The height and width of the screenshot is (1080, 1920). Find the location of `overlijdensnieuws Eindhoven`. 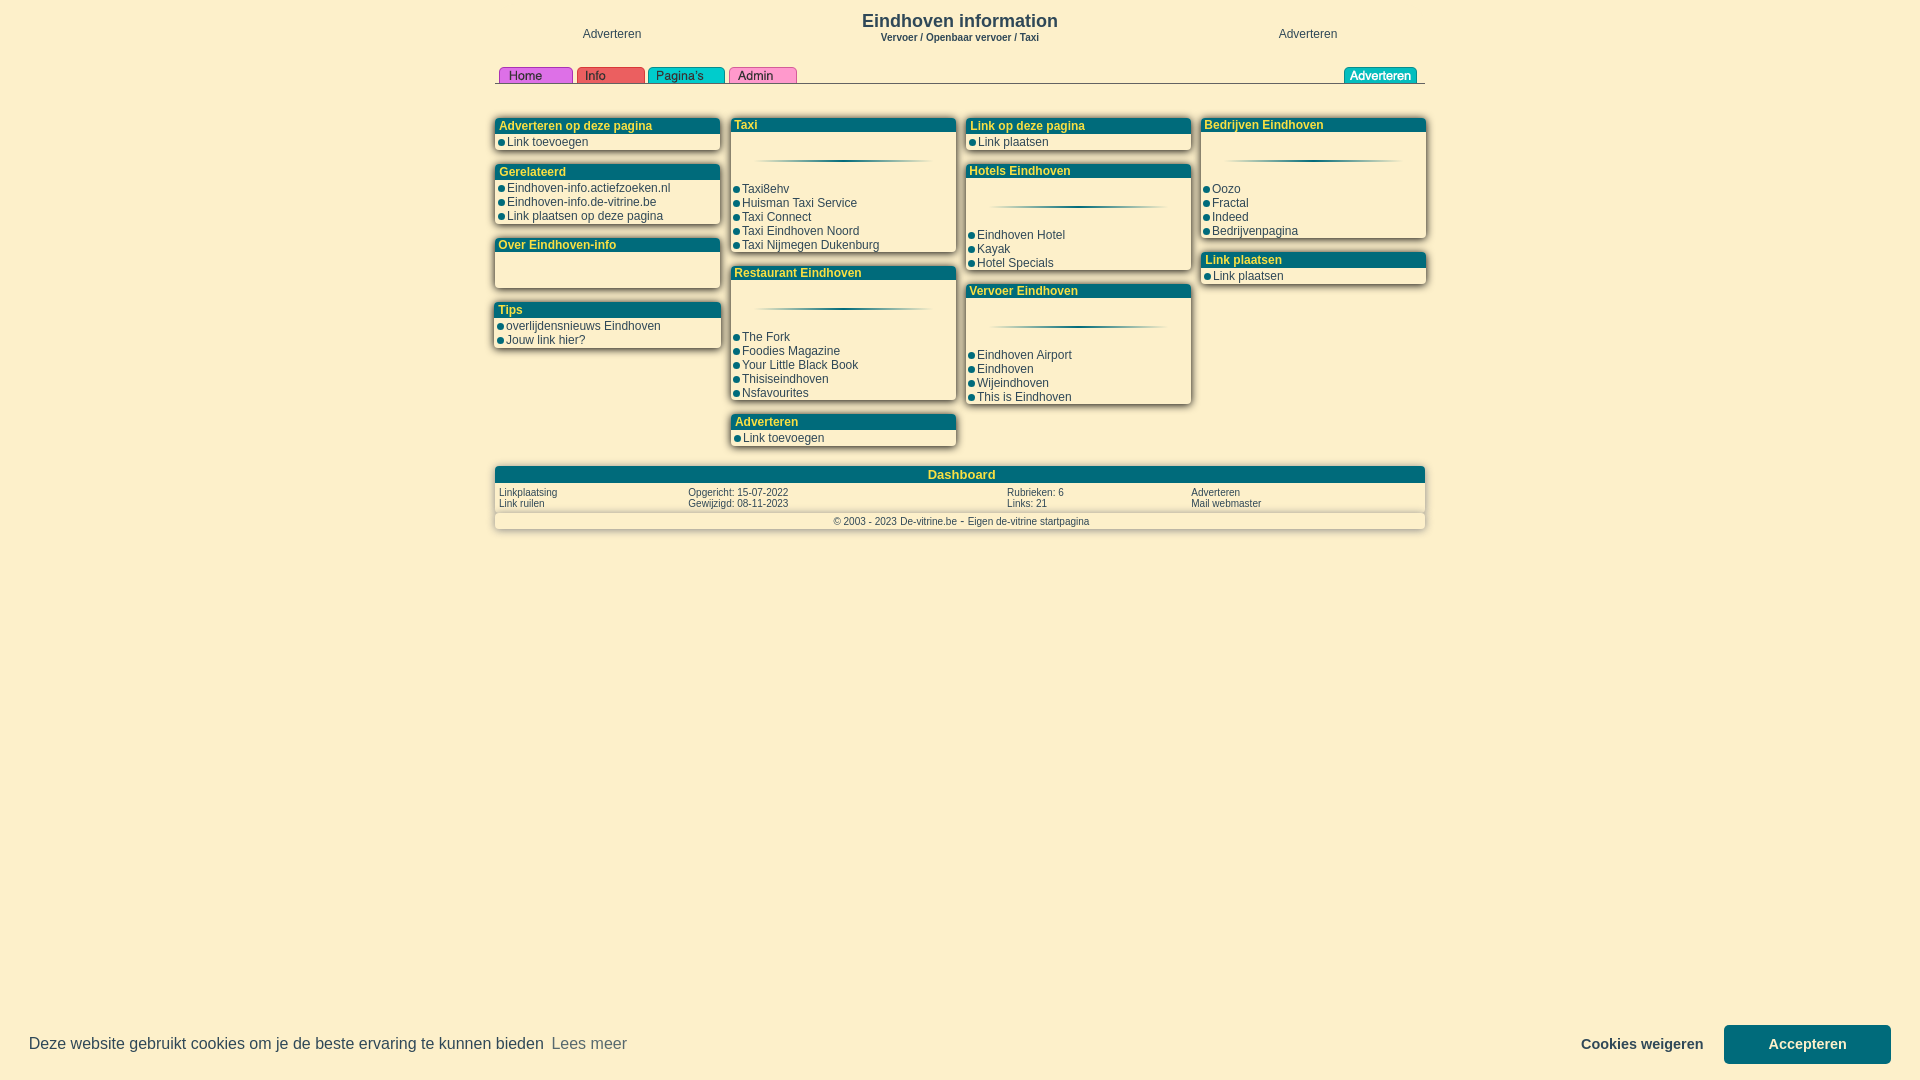

overlijdensnieuws Eindhoven is located at coordinates (584, 326).